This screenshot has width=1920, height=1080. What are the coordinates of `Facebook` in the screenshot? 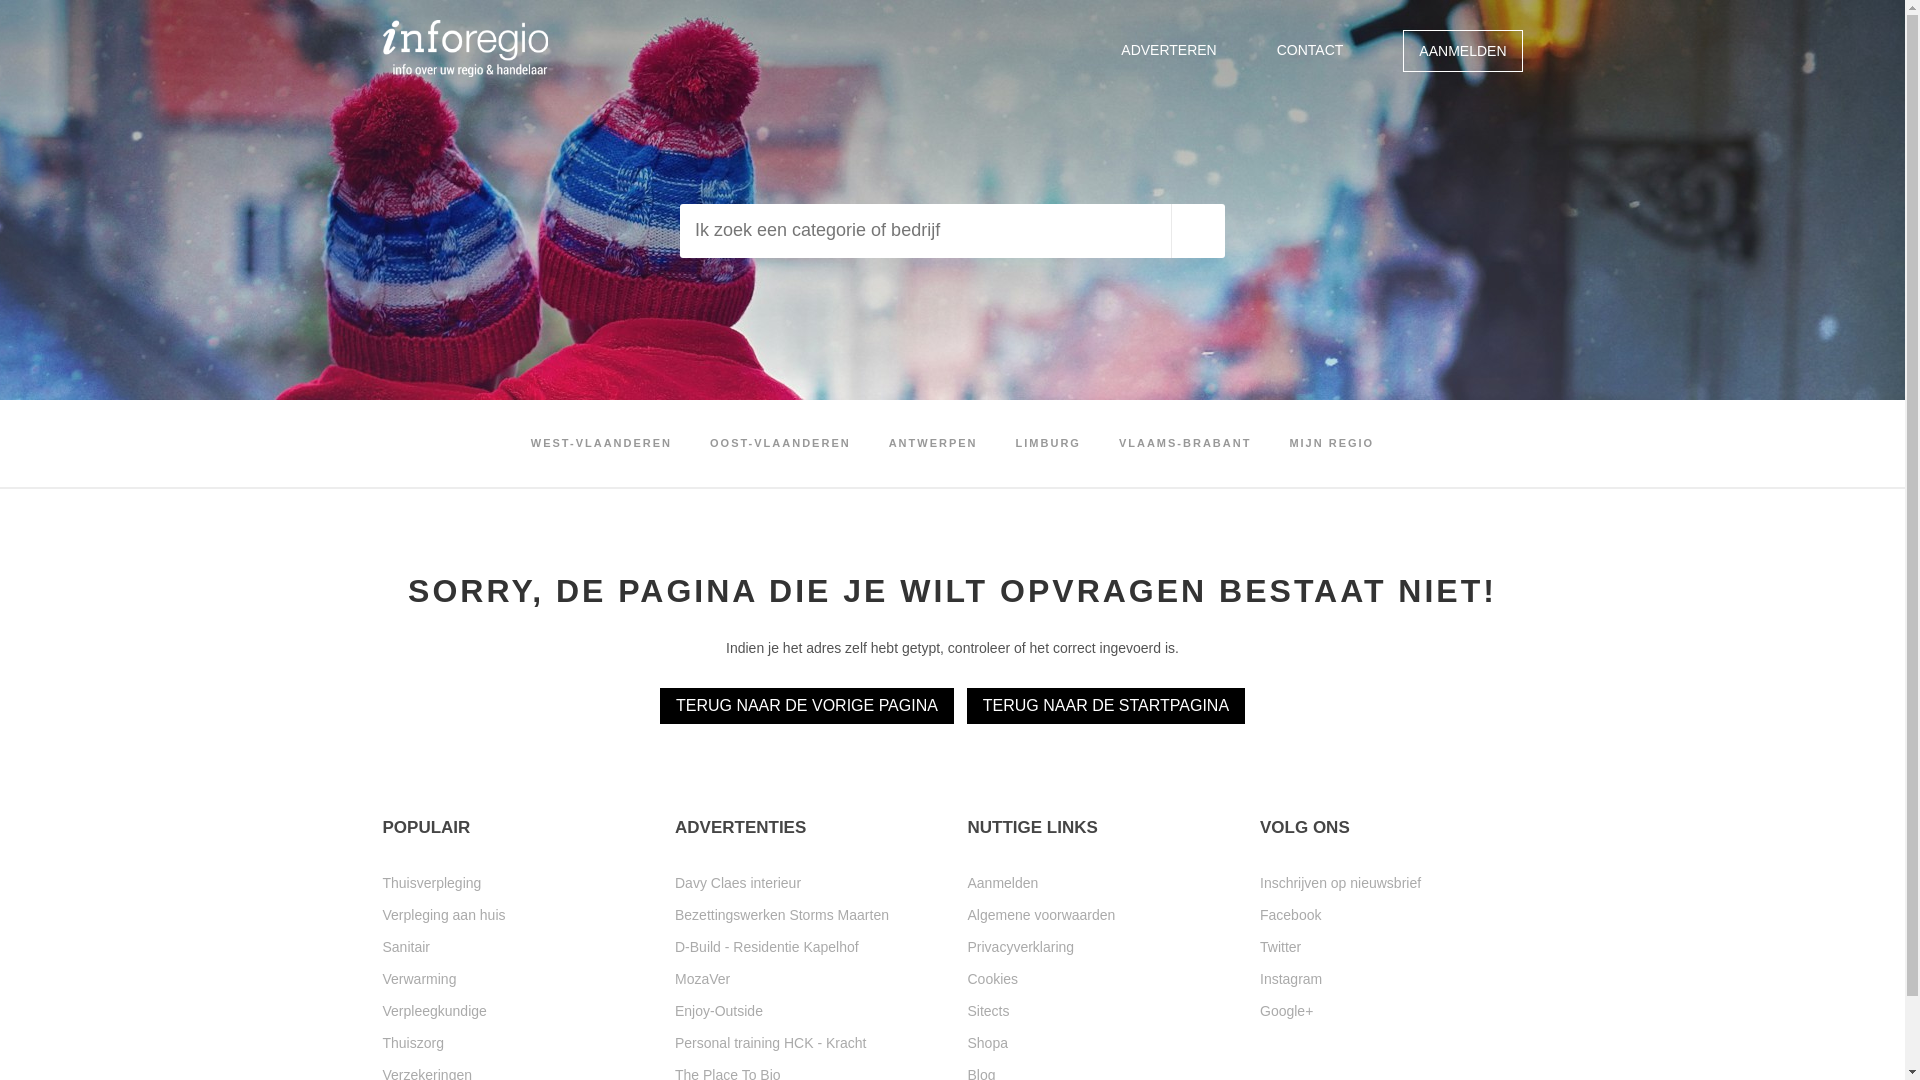 It's located at (1392, 915).